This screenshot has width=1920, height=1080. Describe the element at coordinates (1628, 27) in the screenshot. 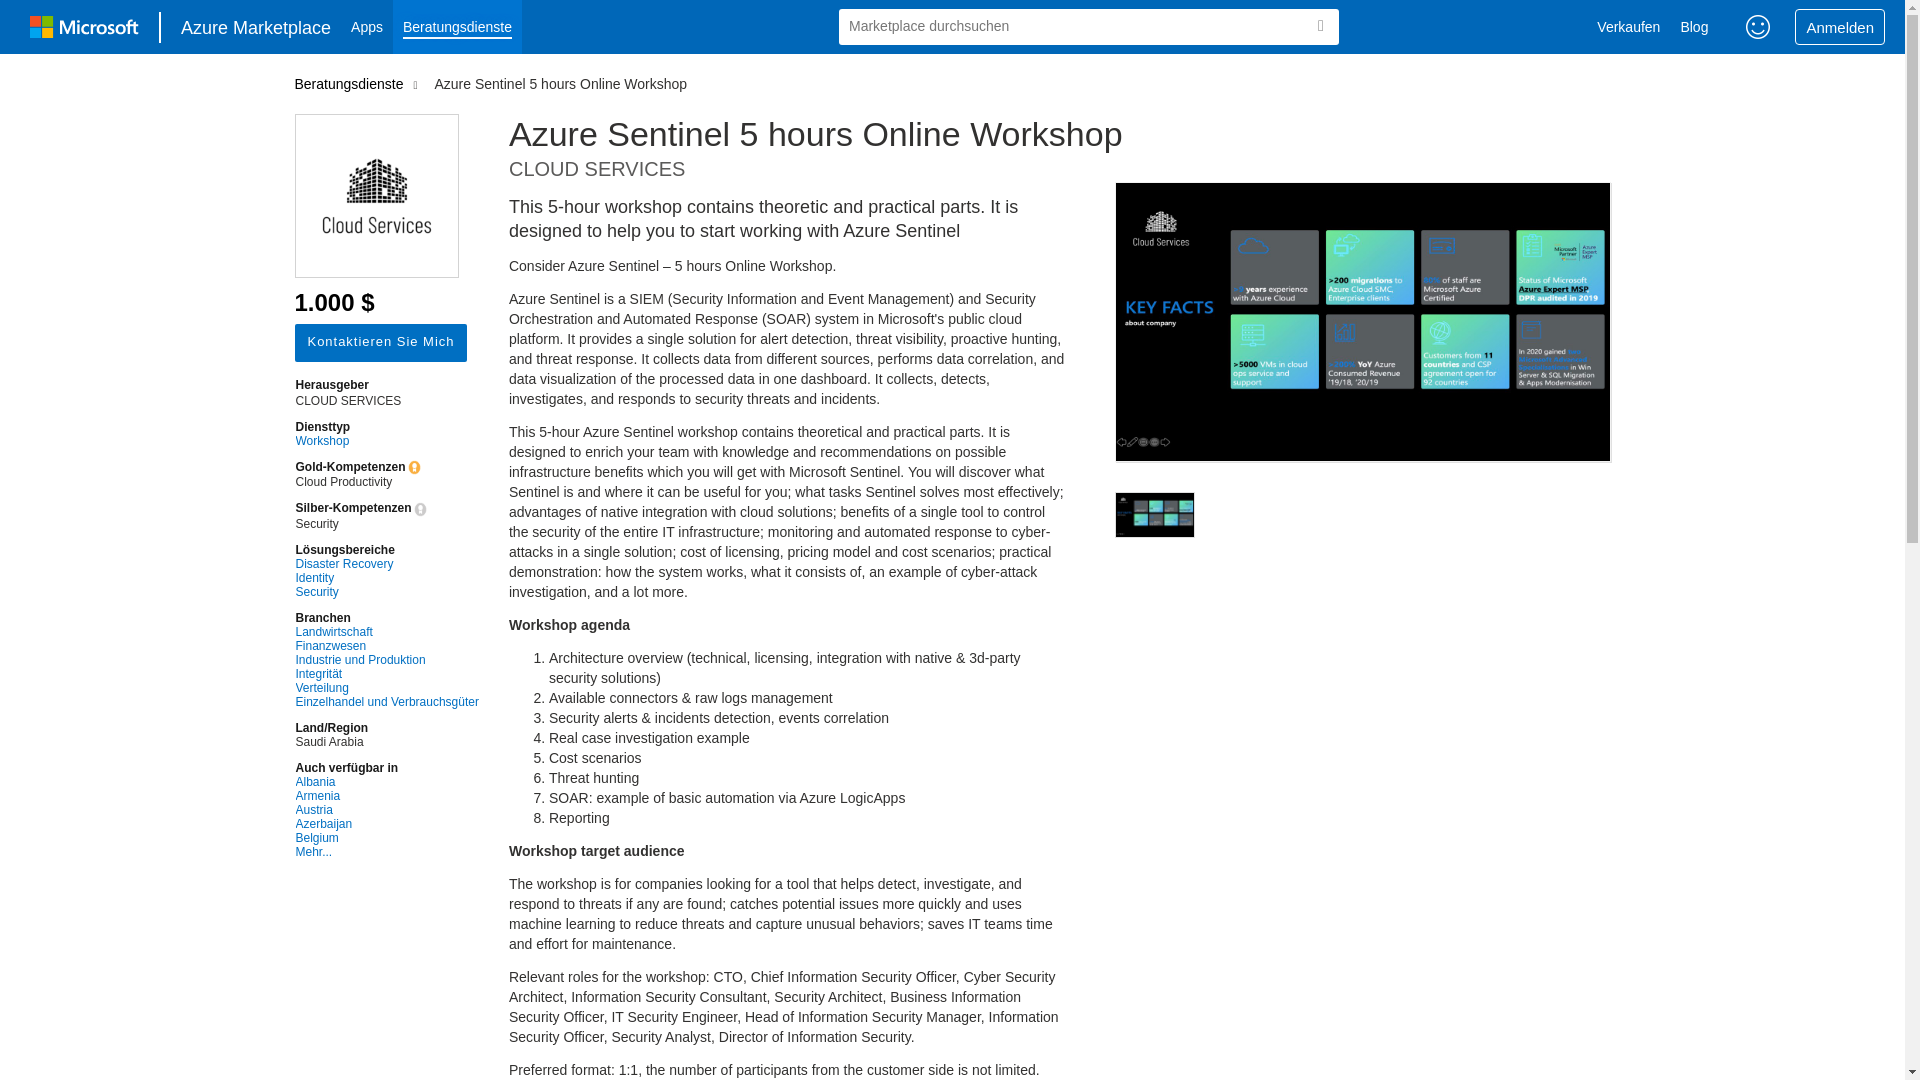

I see `Verkaufen` at that location.